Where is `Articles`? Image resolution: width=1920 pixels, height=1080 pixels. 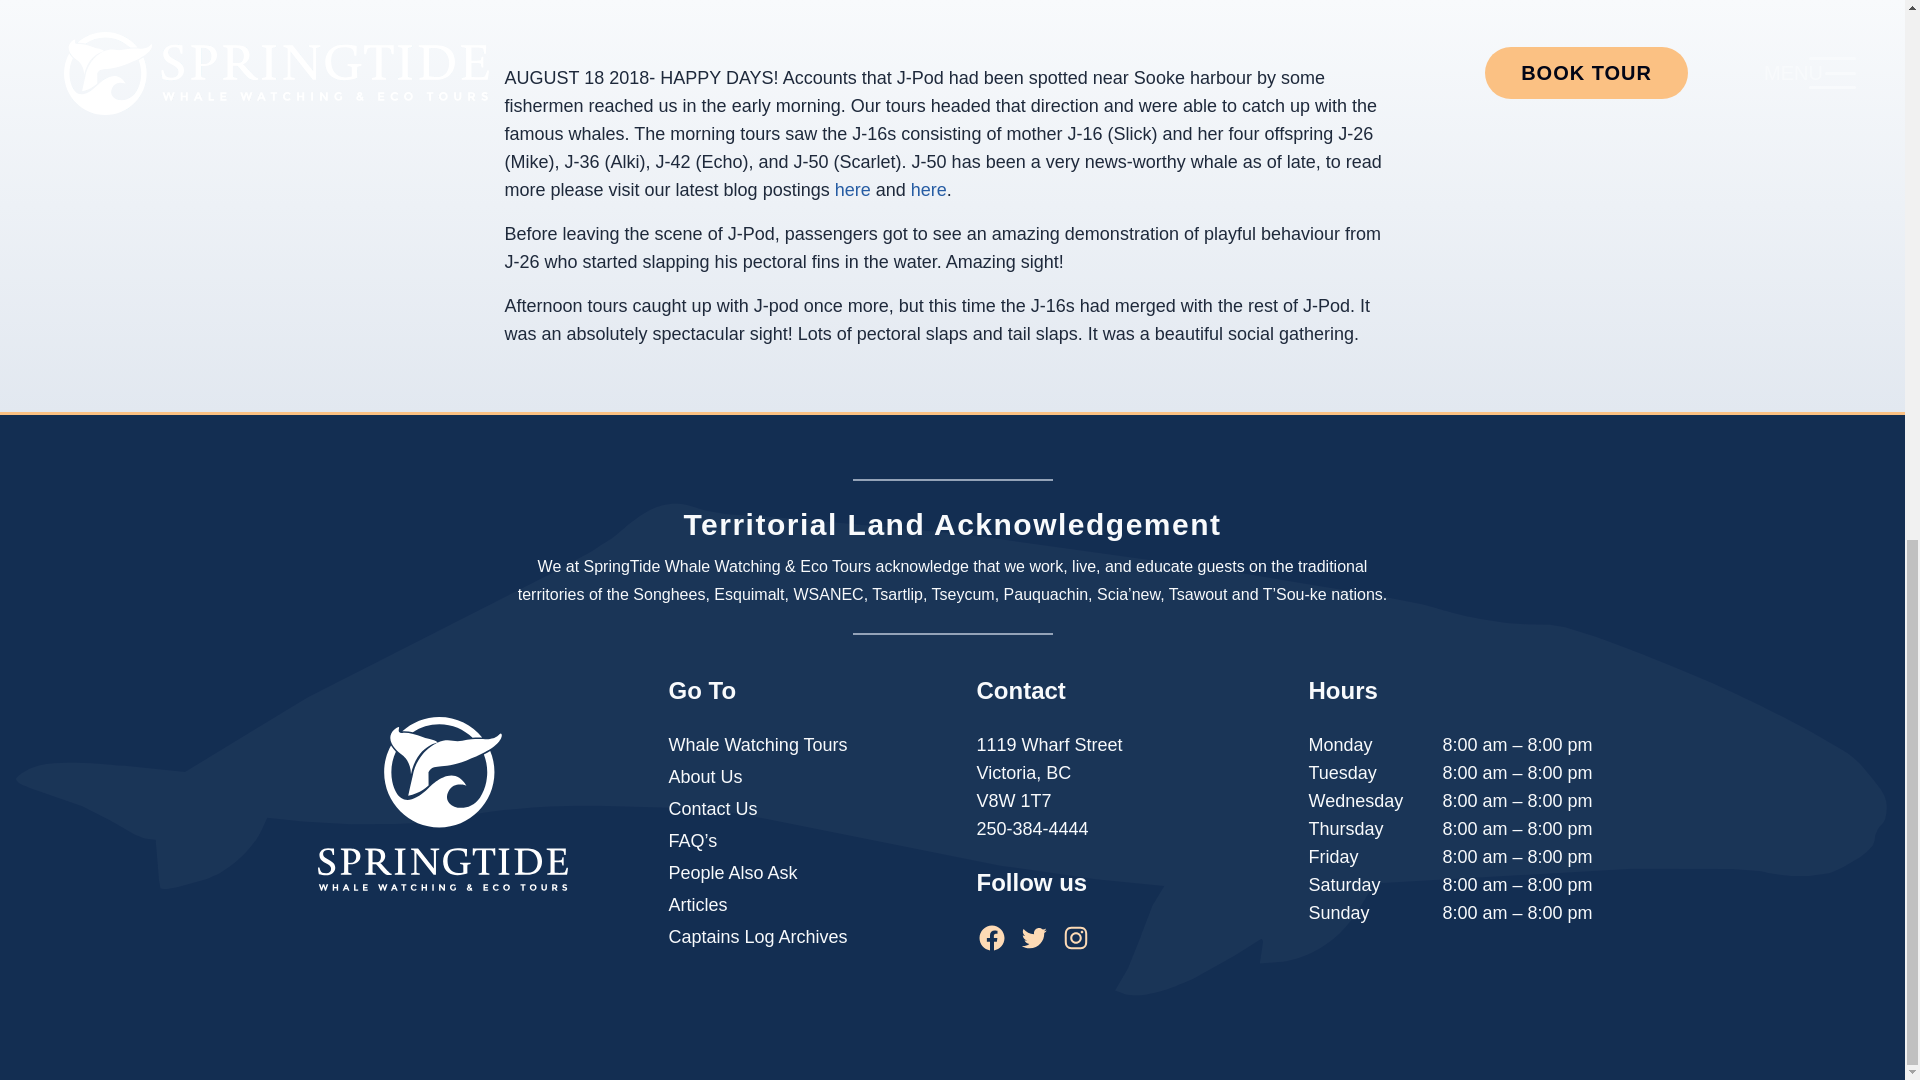 Articles is located at coordinates (698, 905).